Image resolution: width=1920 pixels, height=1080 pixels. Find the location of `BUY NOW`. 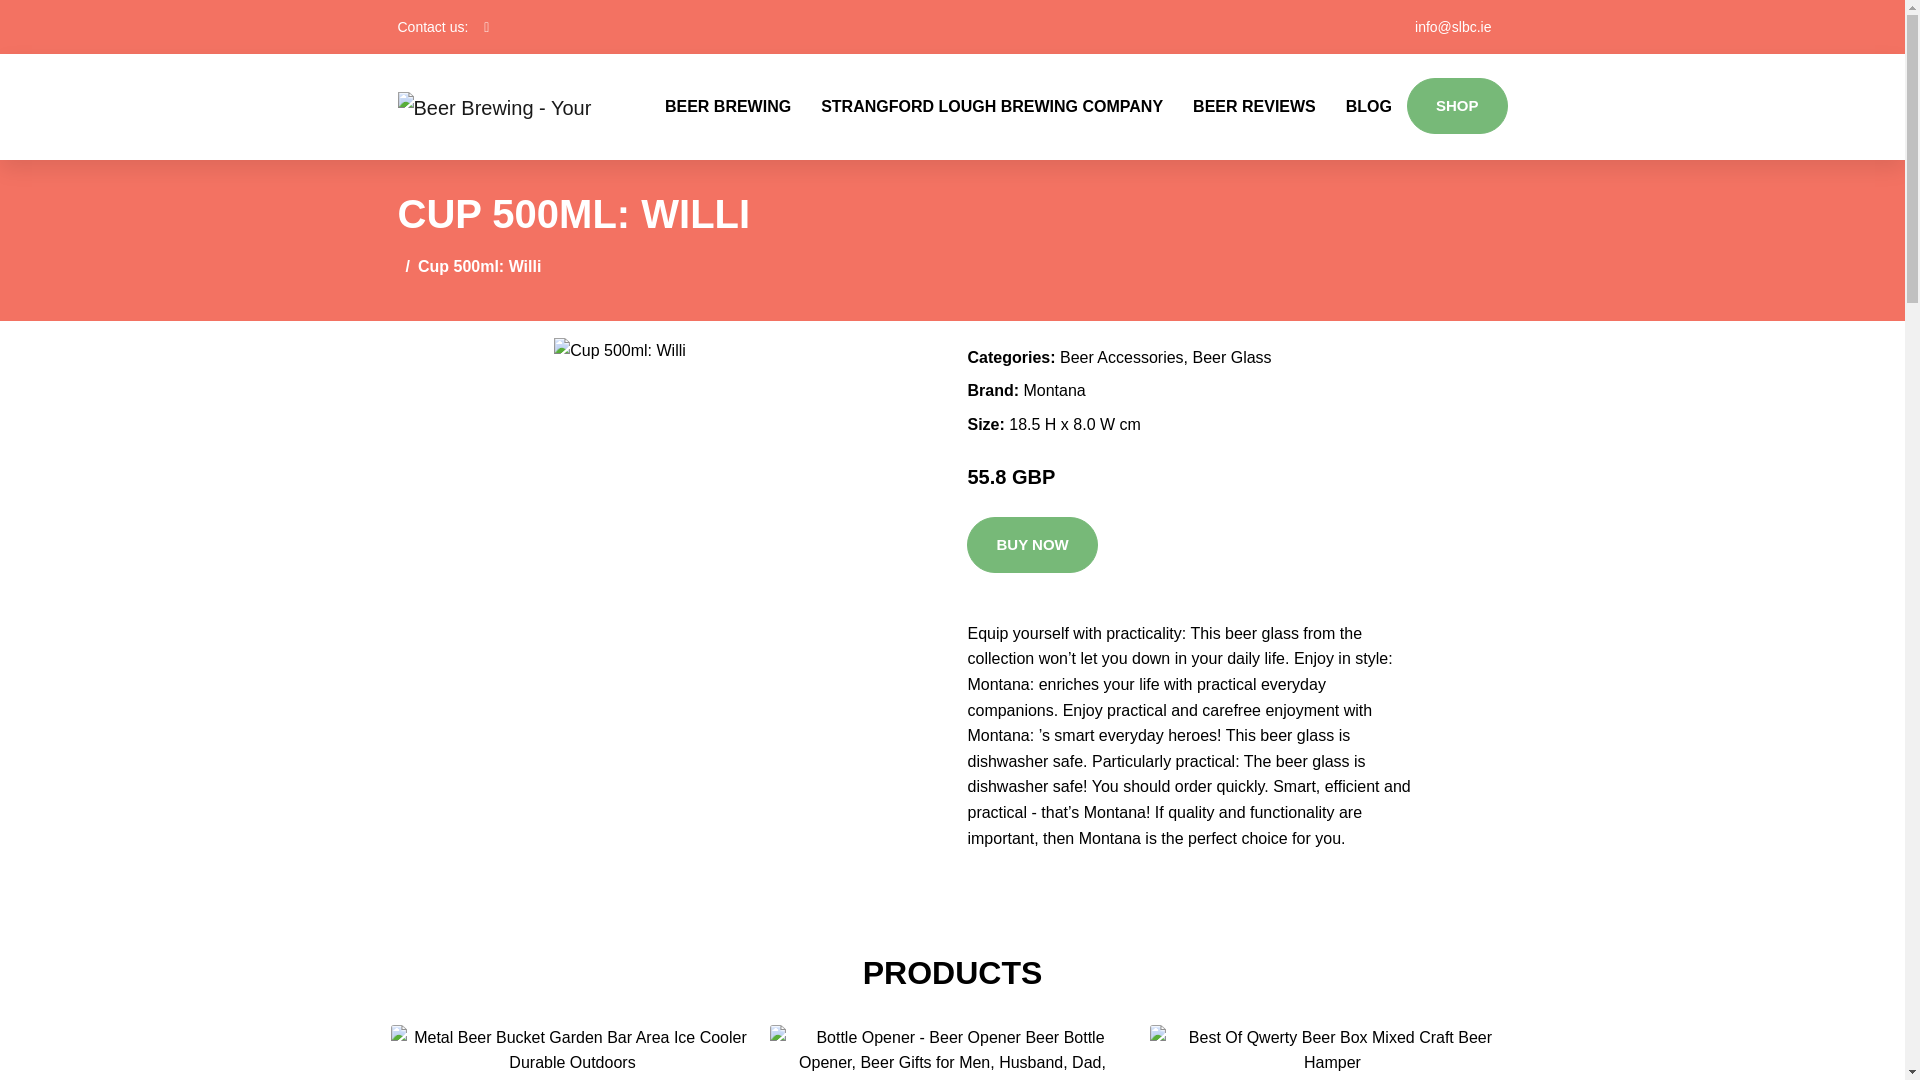

BUY NOW is located at coordinates (1032, 545).